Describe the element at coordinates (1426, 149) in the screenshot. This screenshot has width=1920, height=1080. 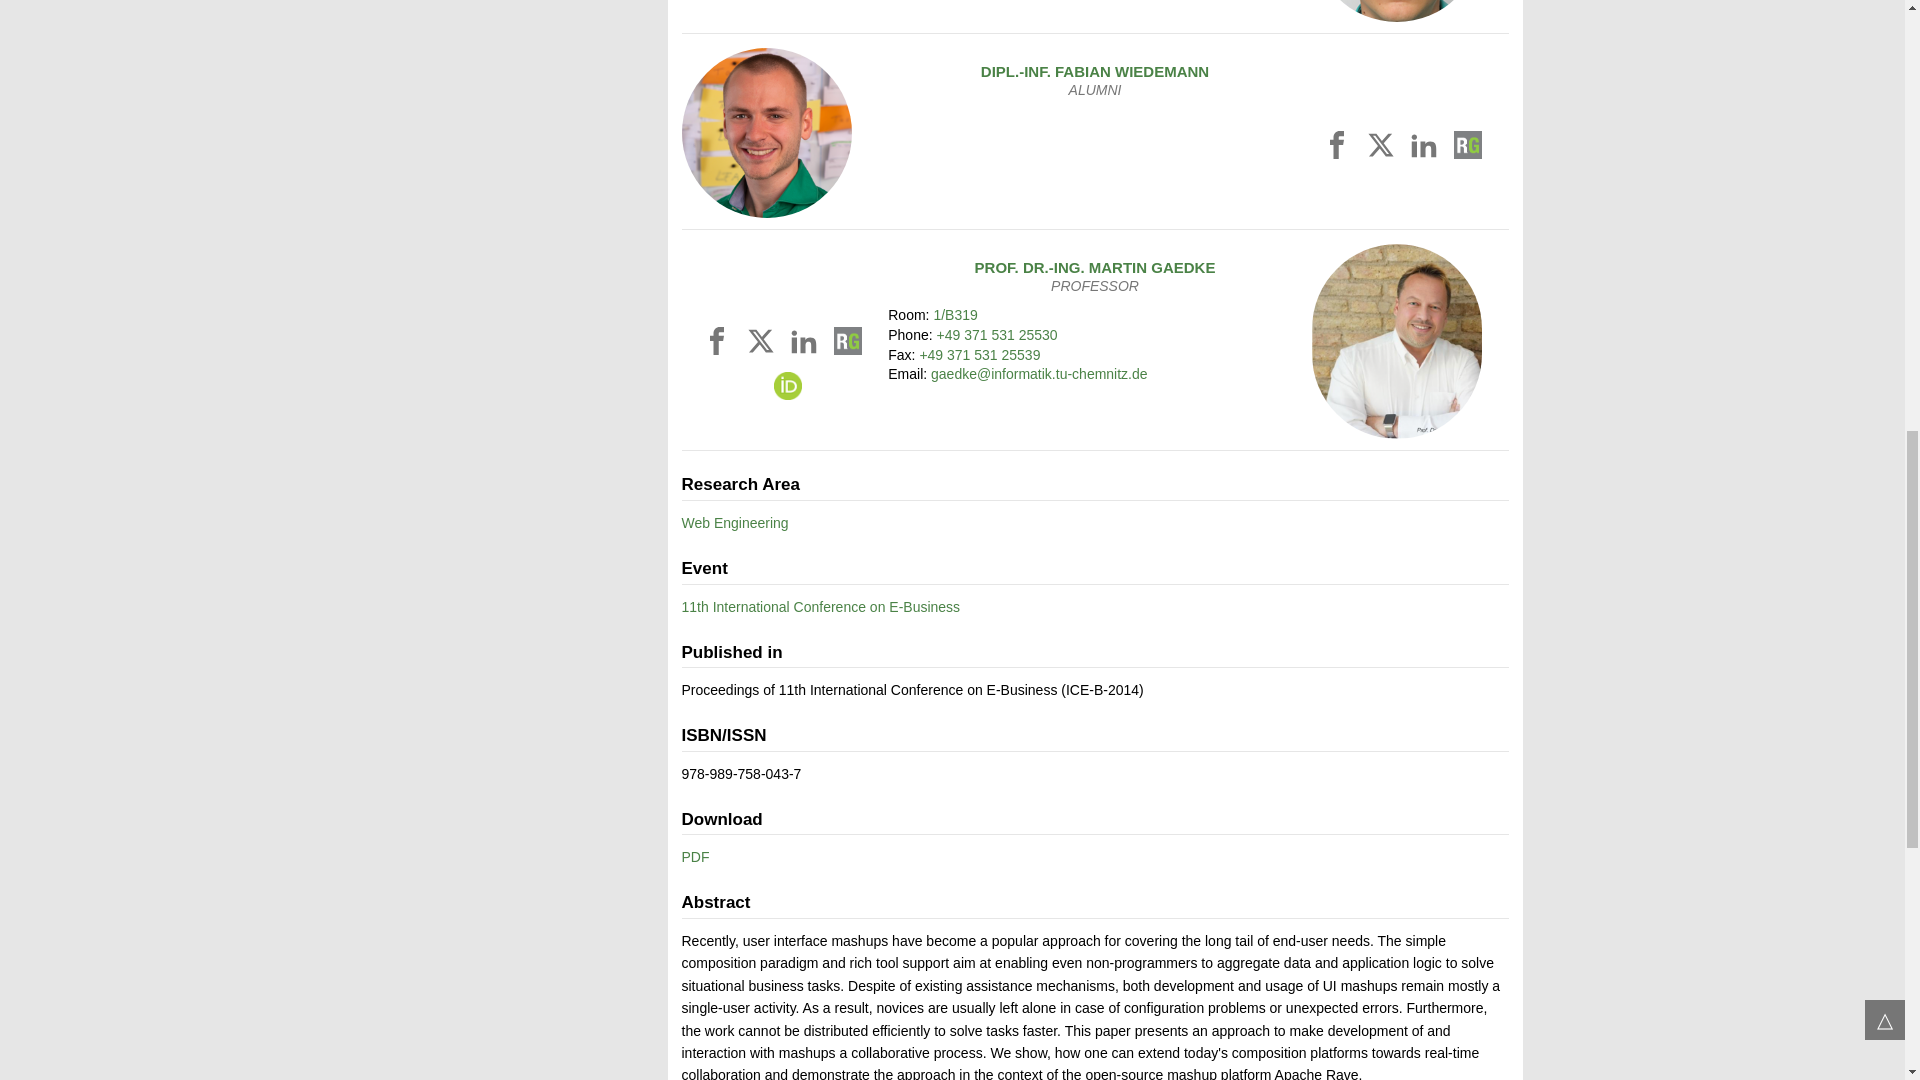
I see `LinkedIn Fabian Wiedemann` at that location.